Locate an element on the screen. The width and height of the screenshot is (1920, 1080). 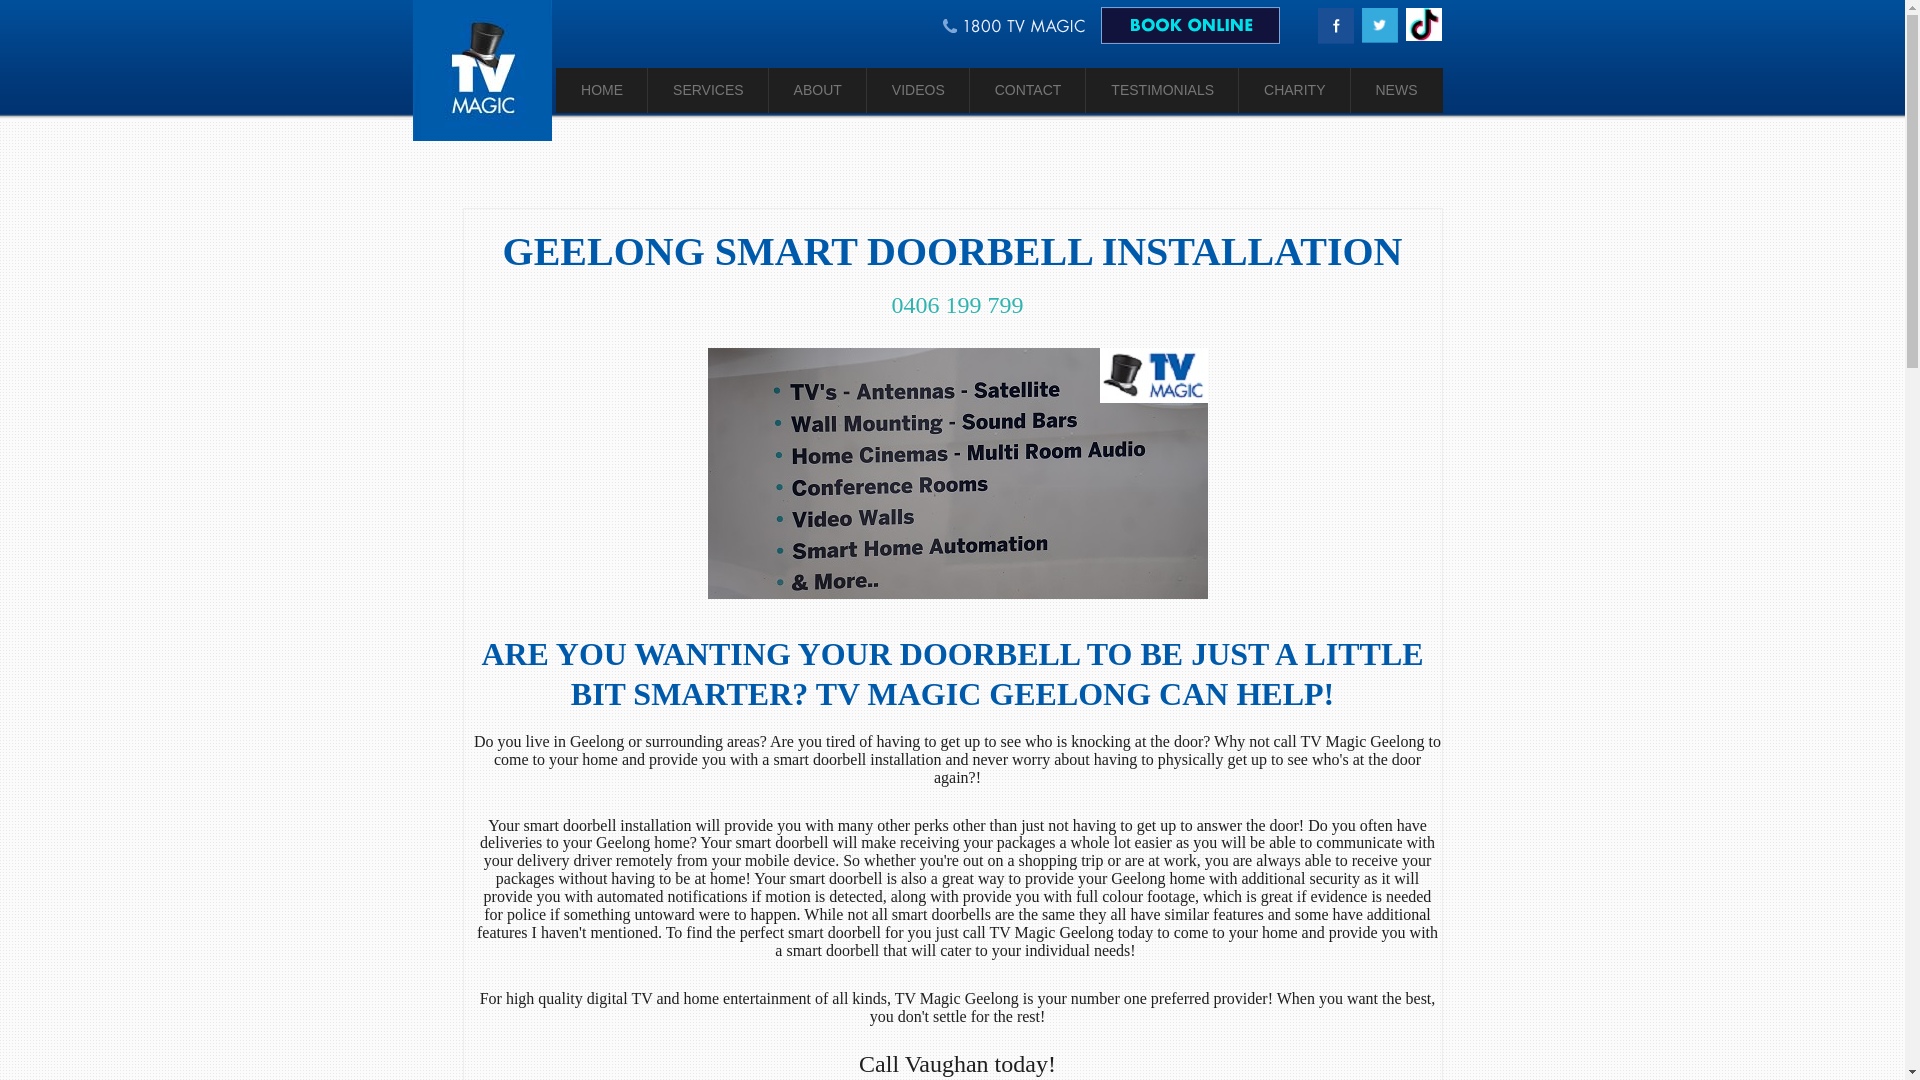
VIDEOS is located at coordinates (917, 90).